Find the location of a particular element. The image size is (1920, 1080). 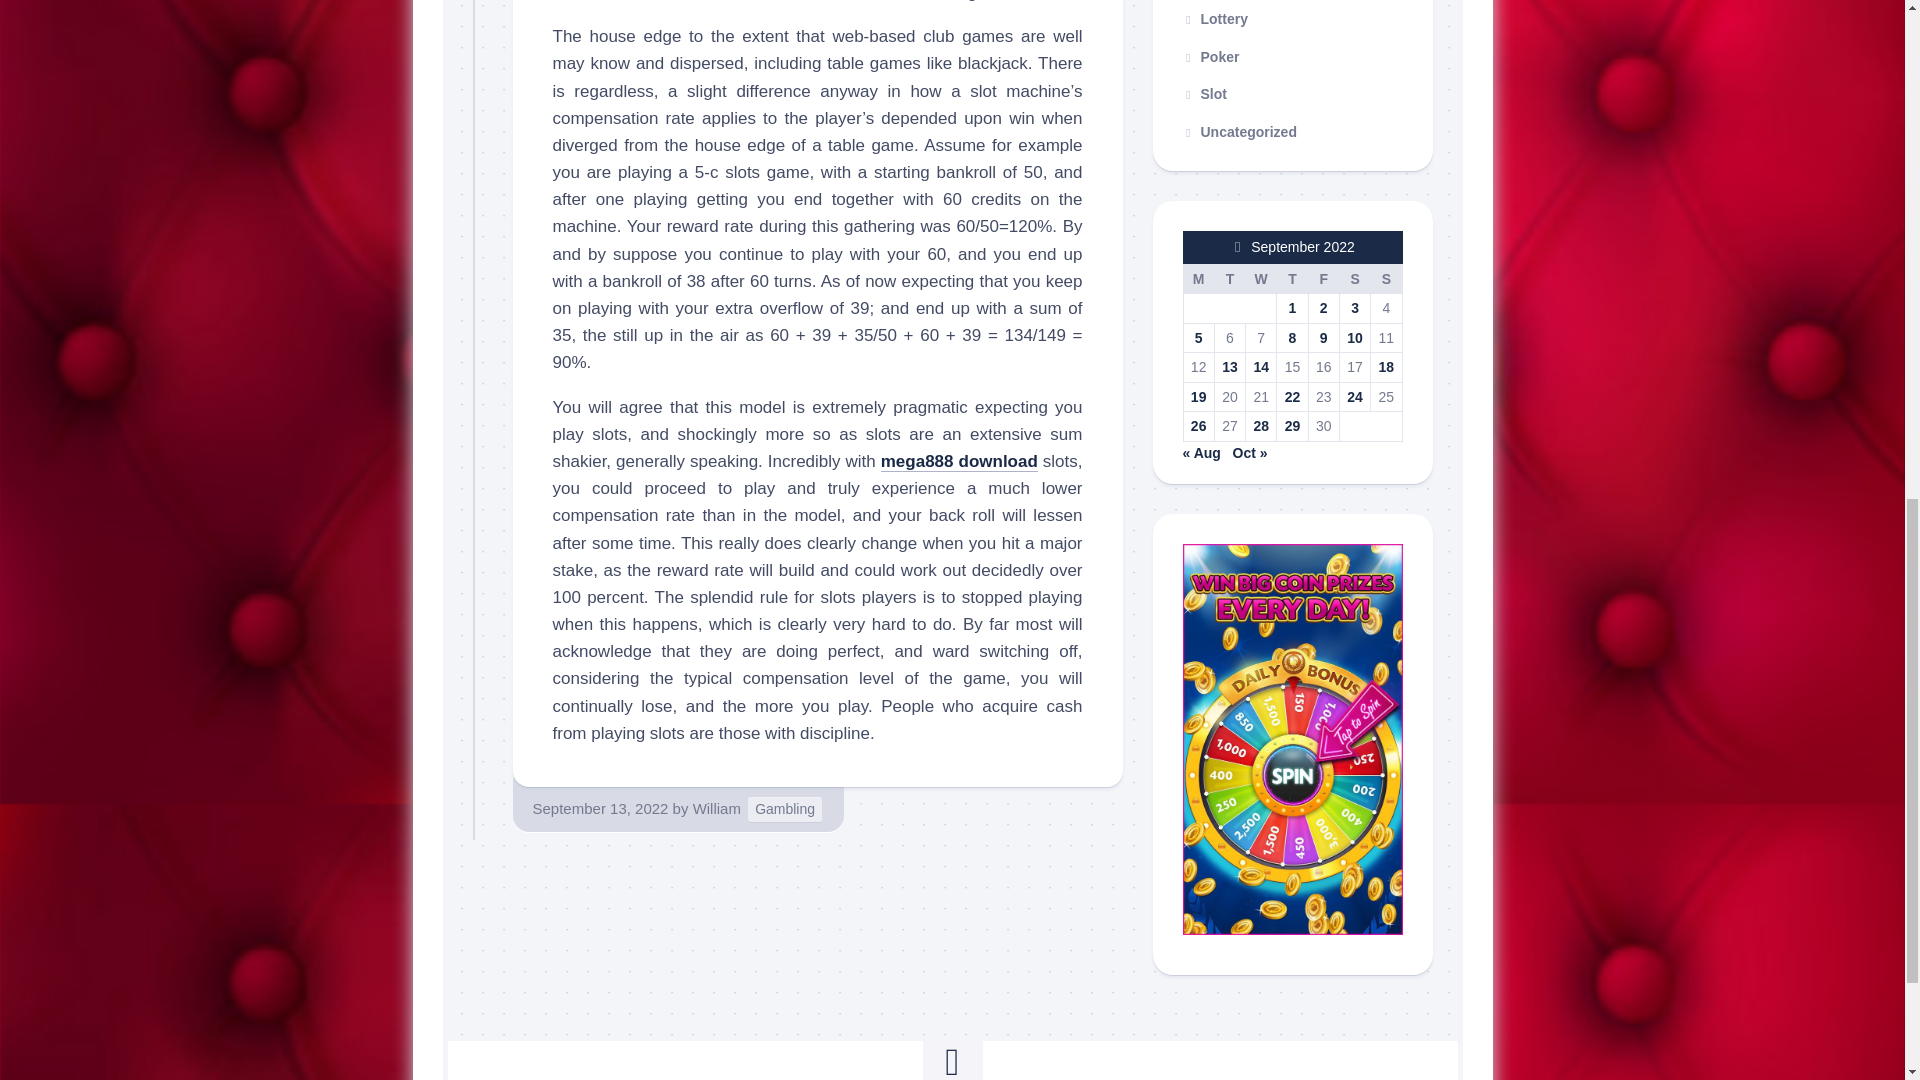

26 is located at coordinates (1198, 426).